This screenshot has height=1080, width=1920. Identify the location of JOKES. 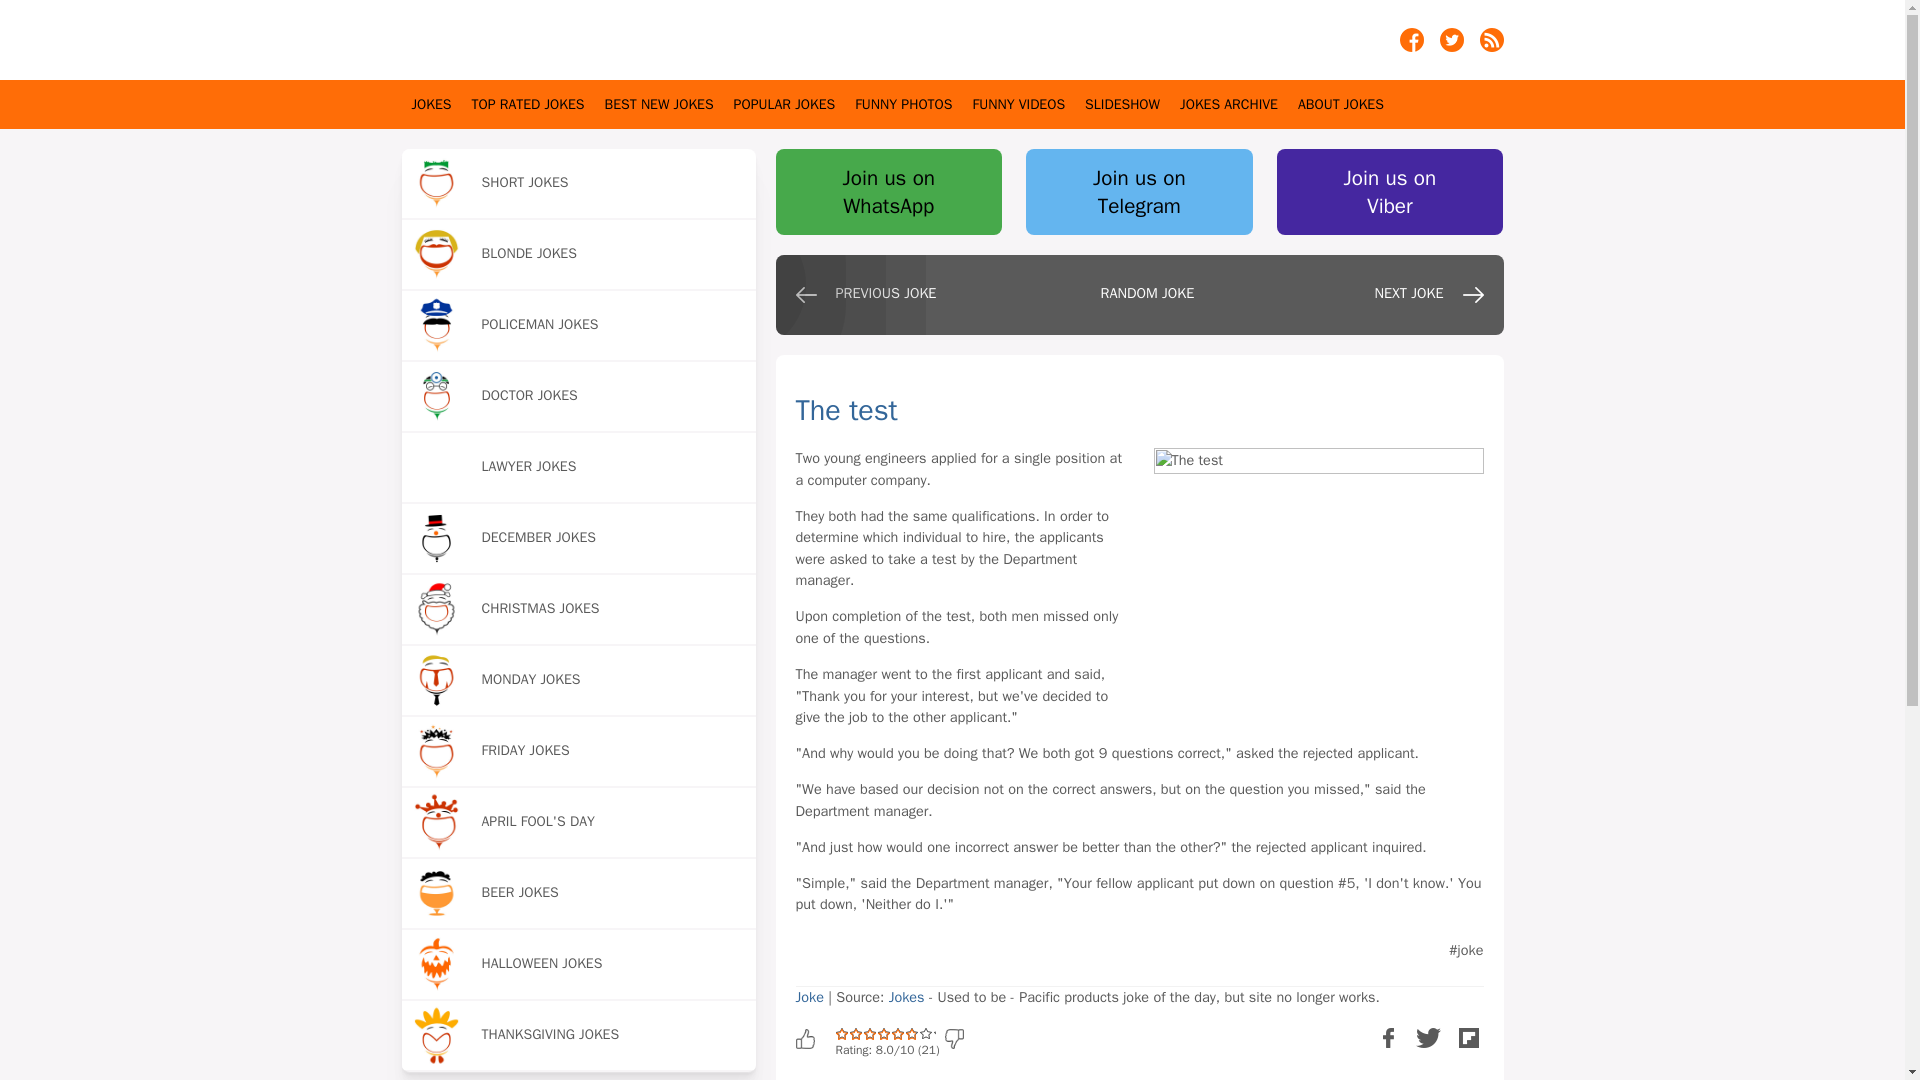
(432, 104).